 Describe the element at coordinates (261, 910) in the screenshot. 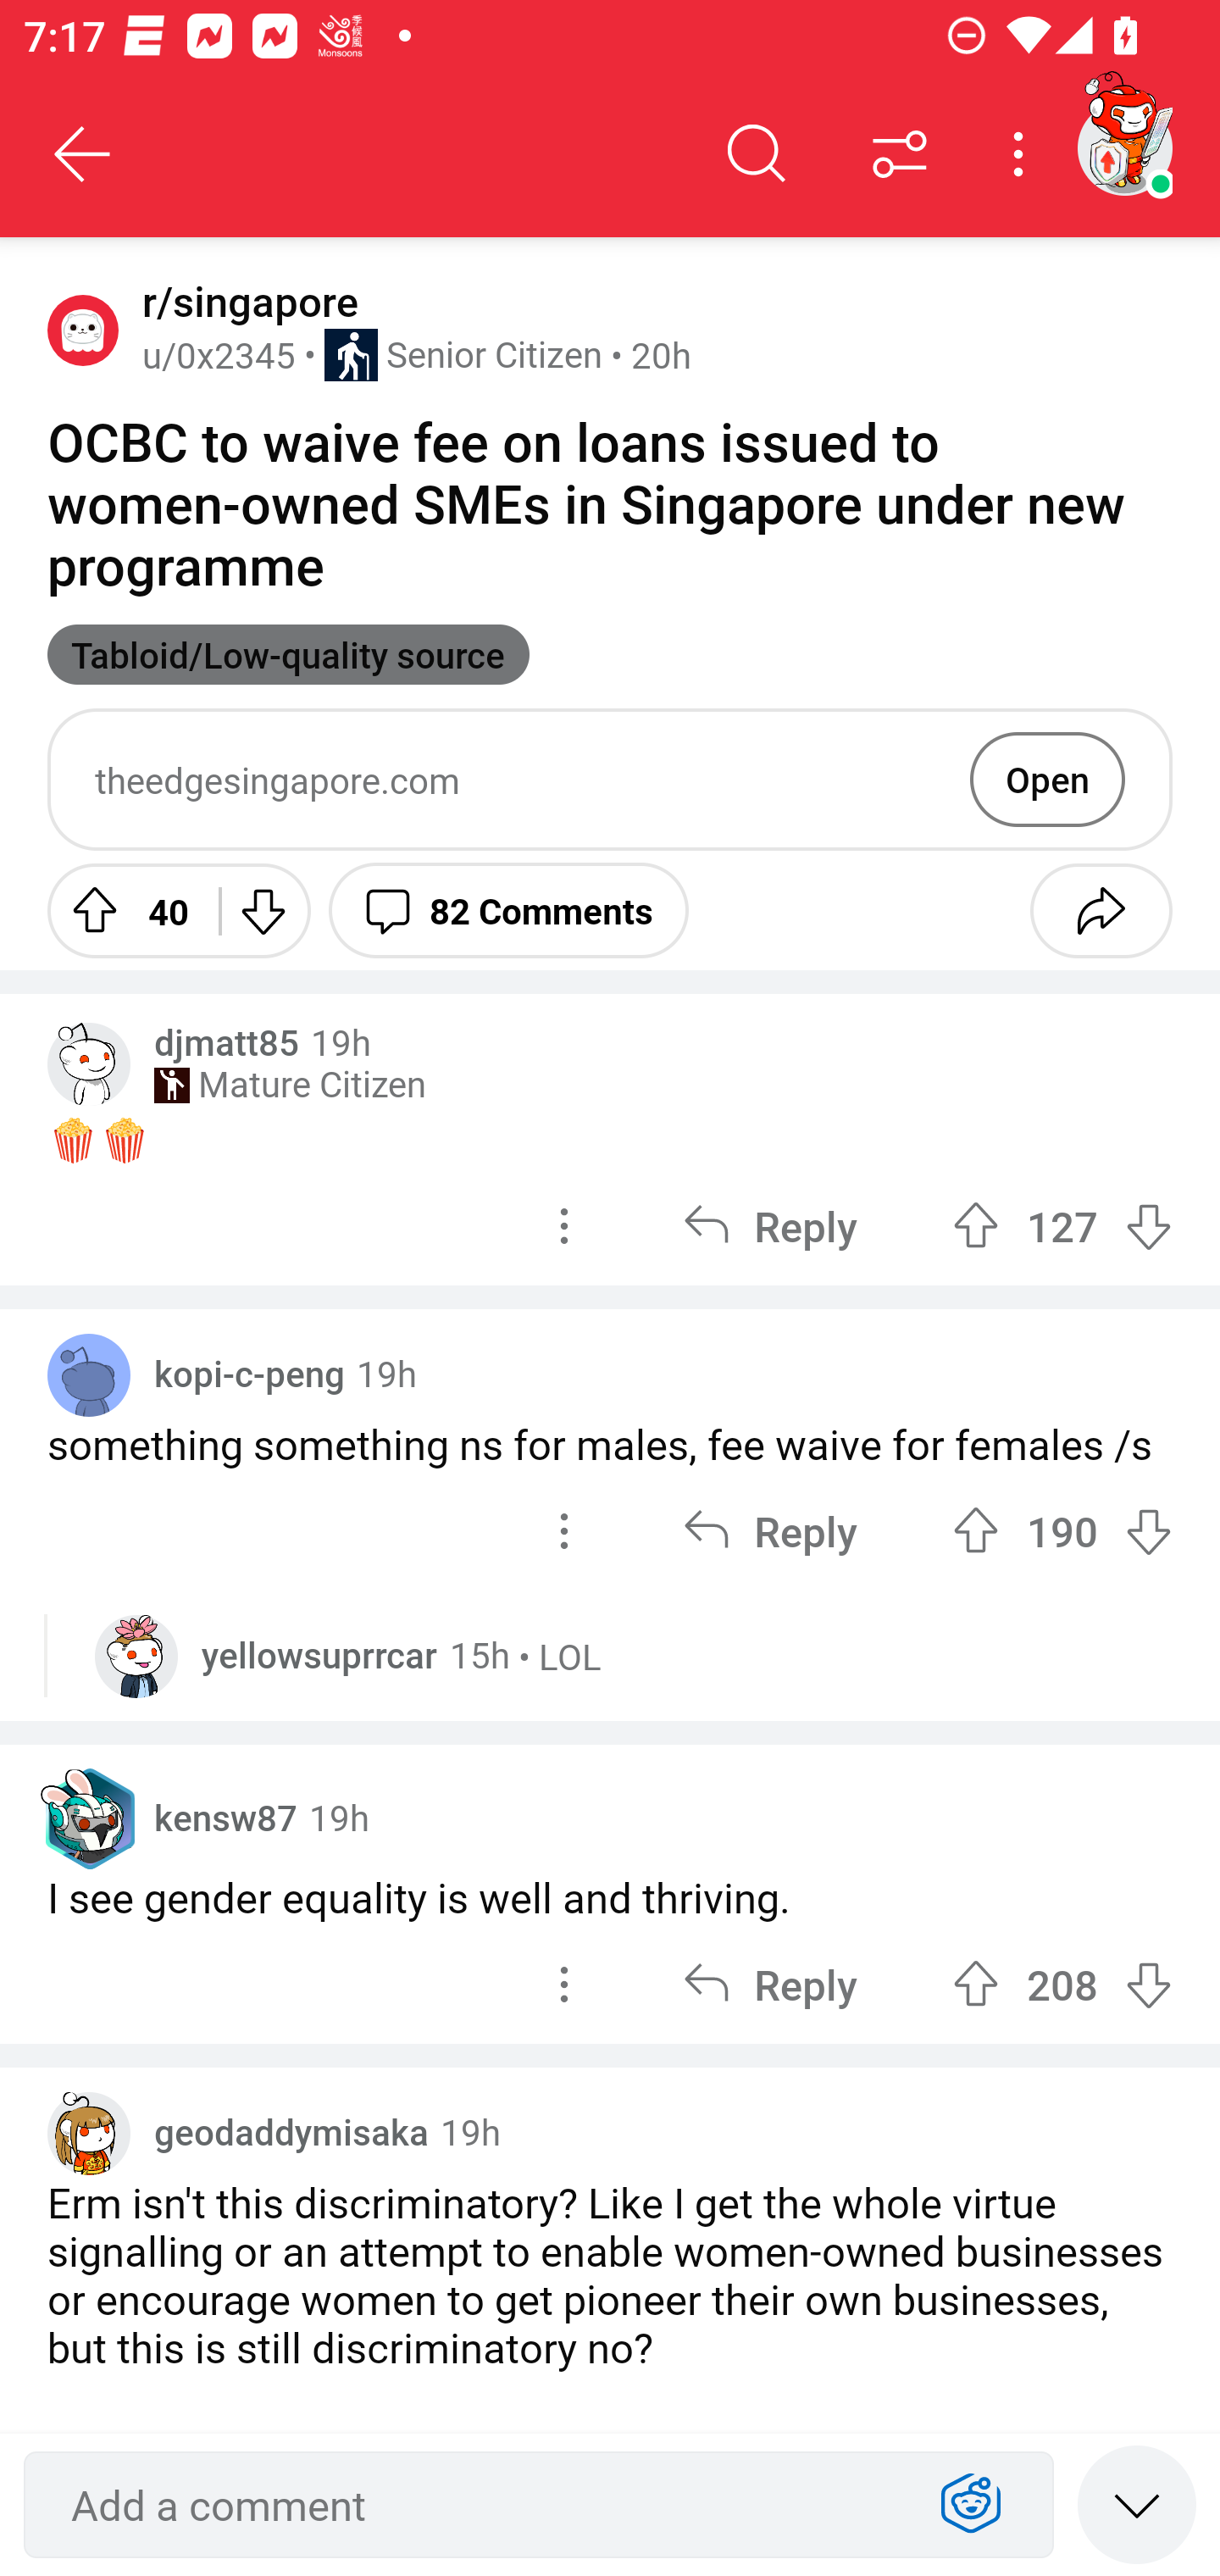

I see `Downvote` at that location.